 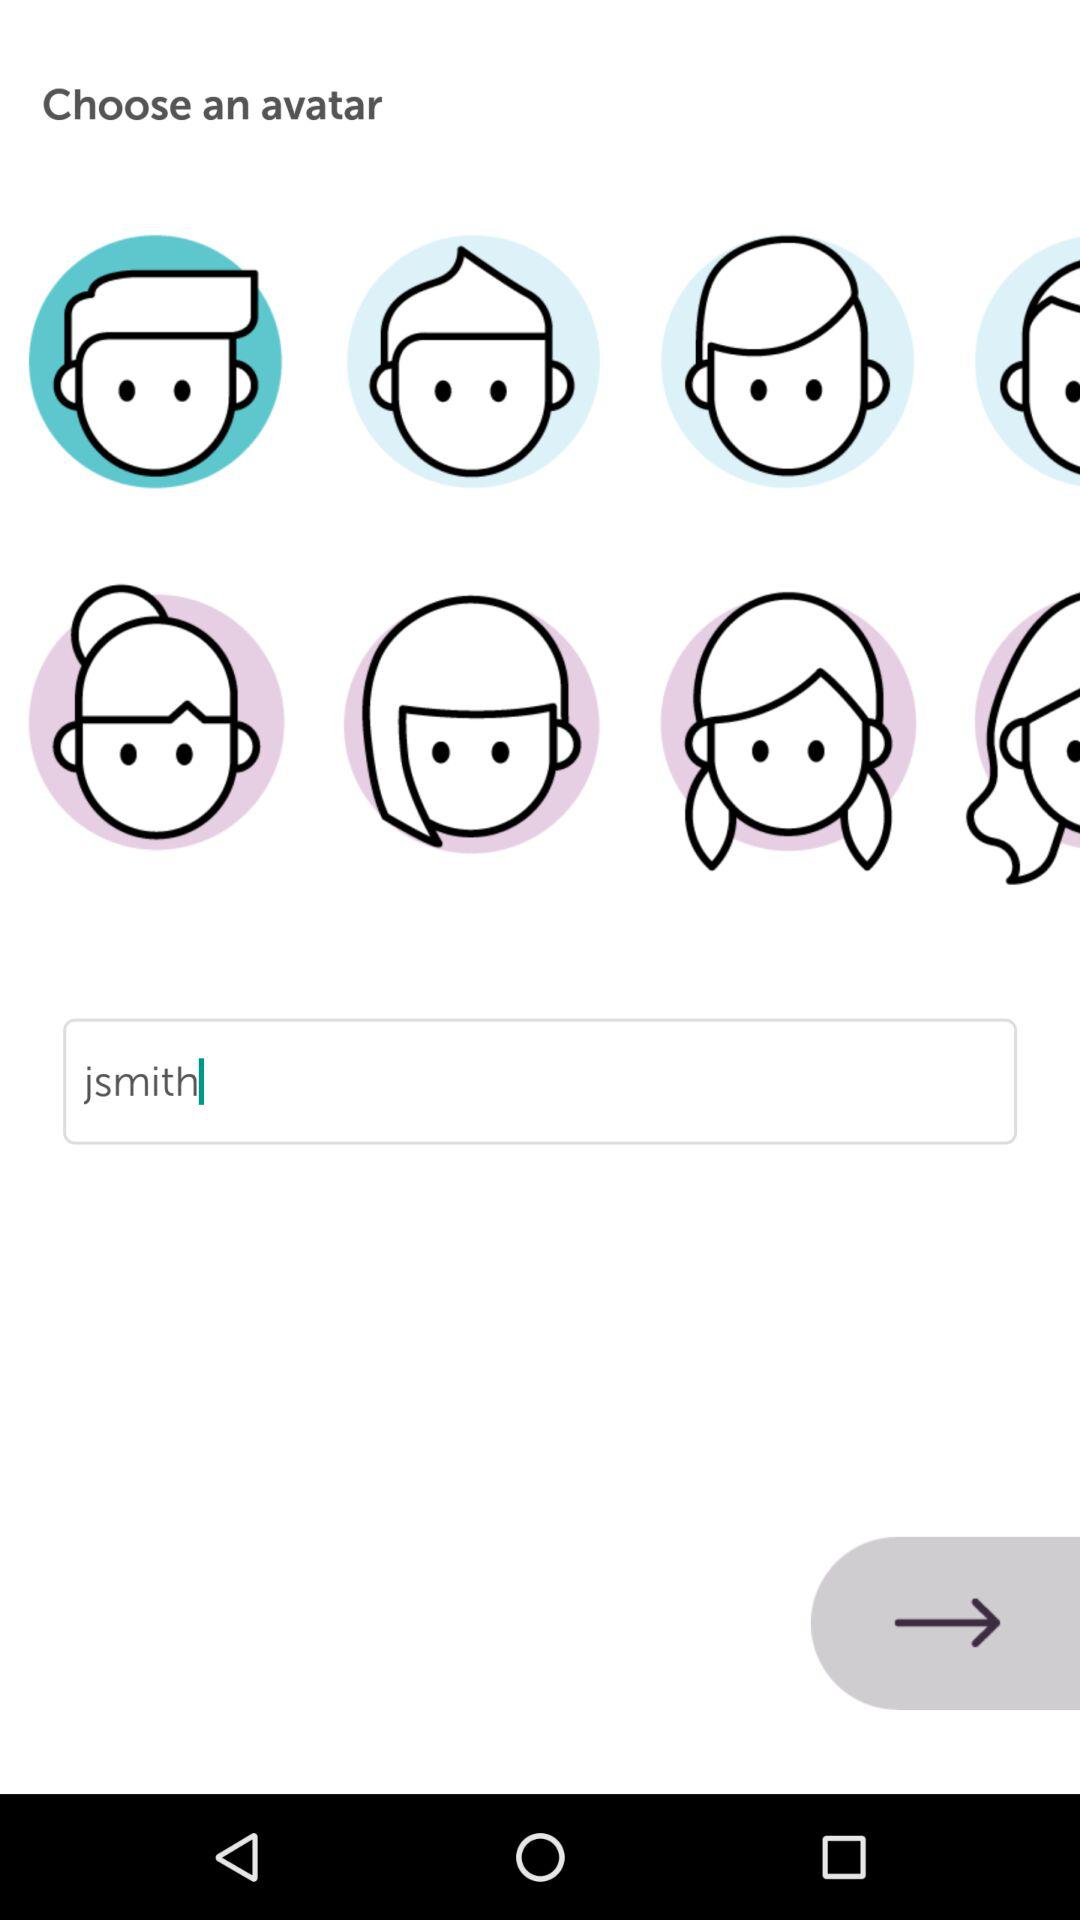 I want to click on choose avatar option, so click(x=158, y=391).